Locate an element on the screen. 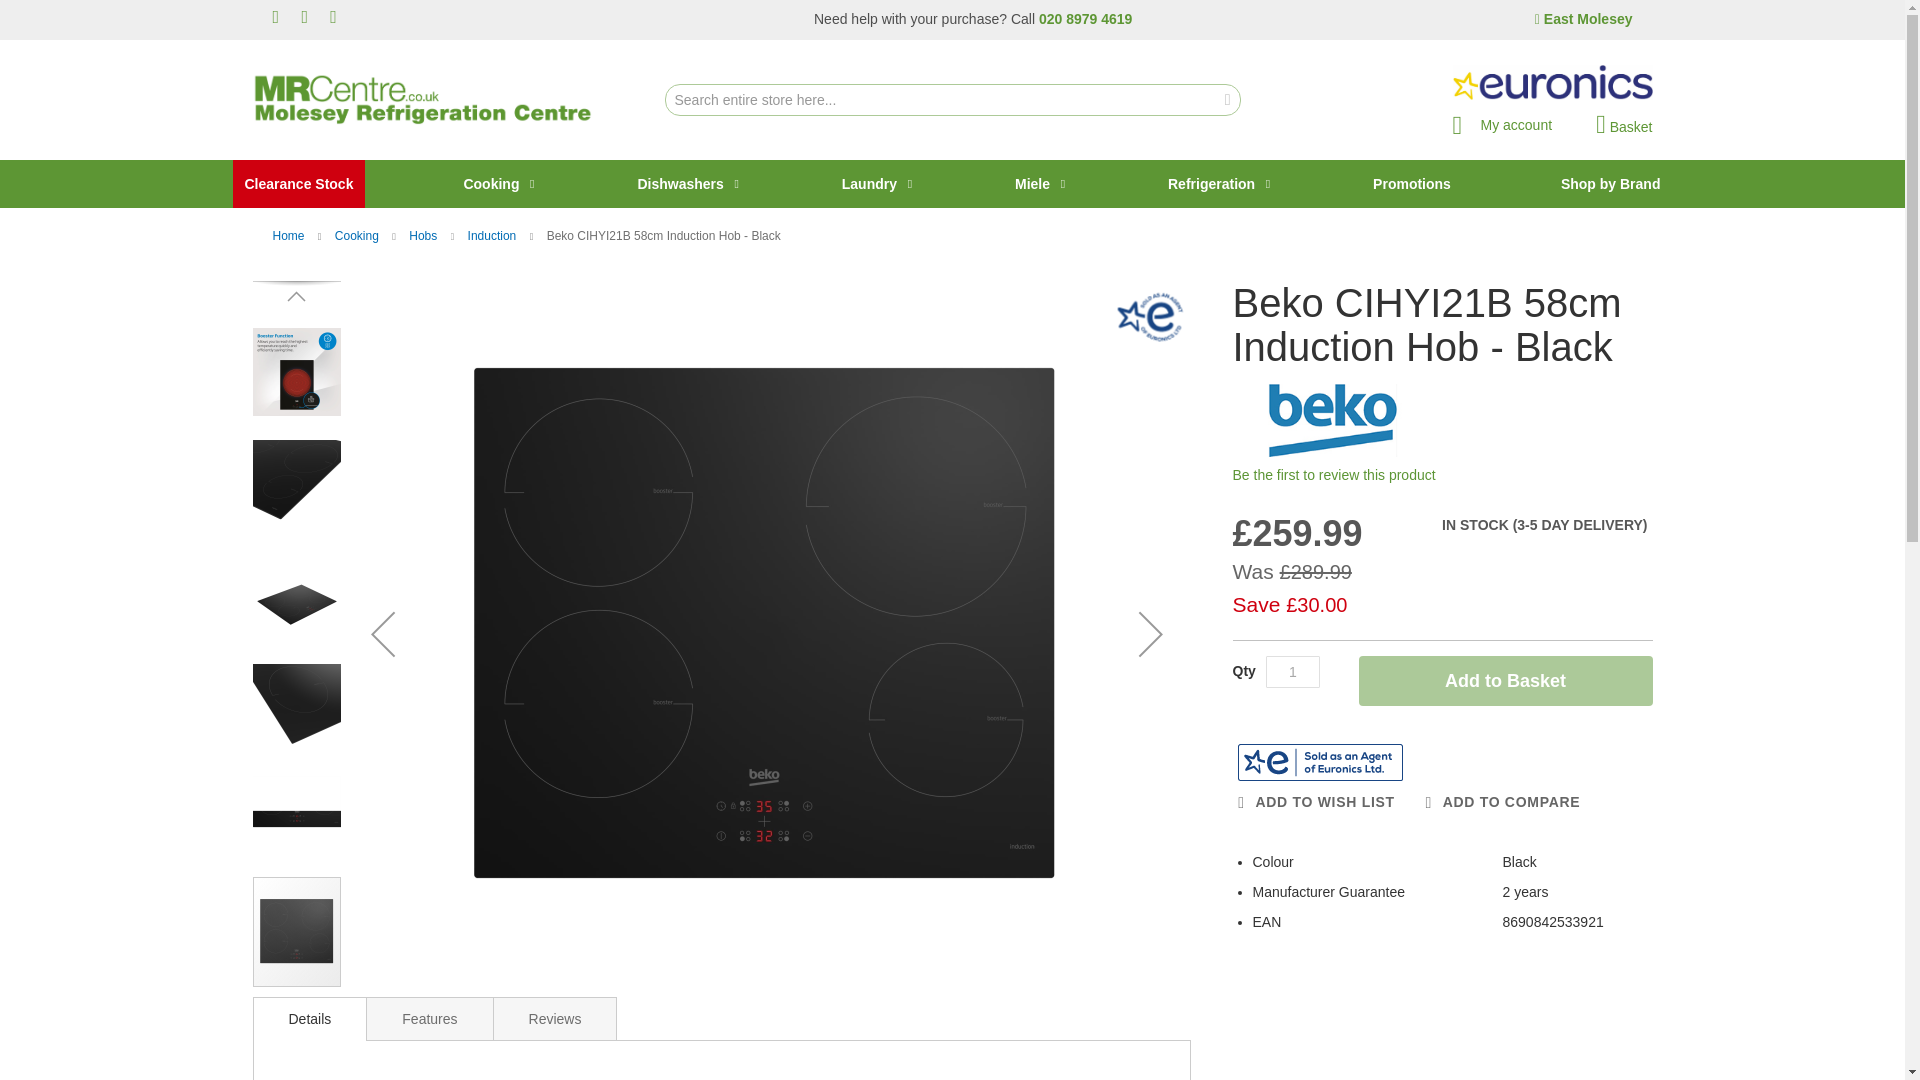 The height and width of the screenshot is (1080, 1920). Basket is located at coordinates (1623, 125).